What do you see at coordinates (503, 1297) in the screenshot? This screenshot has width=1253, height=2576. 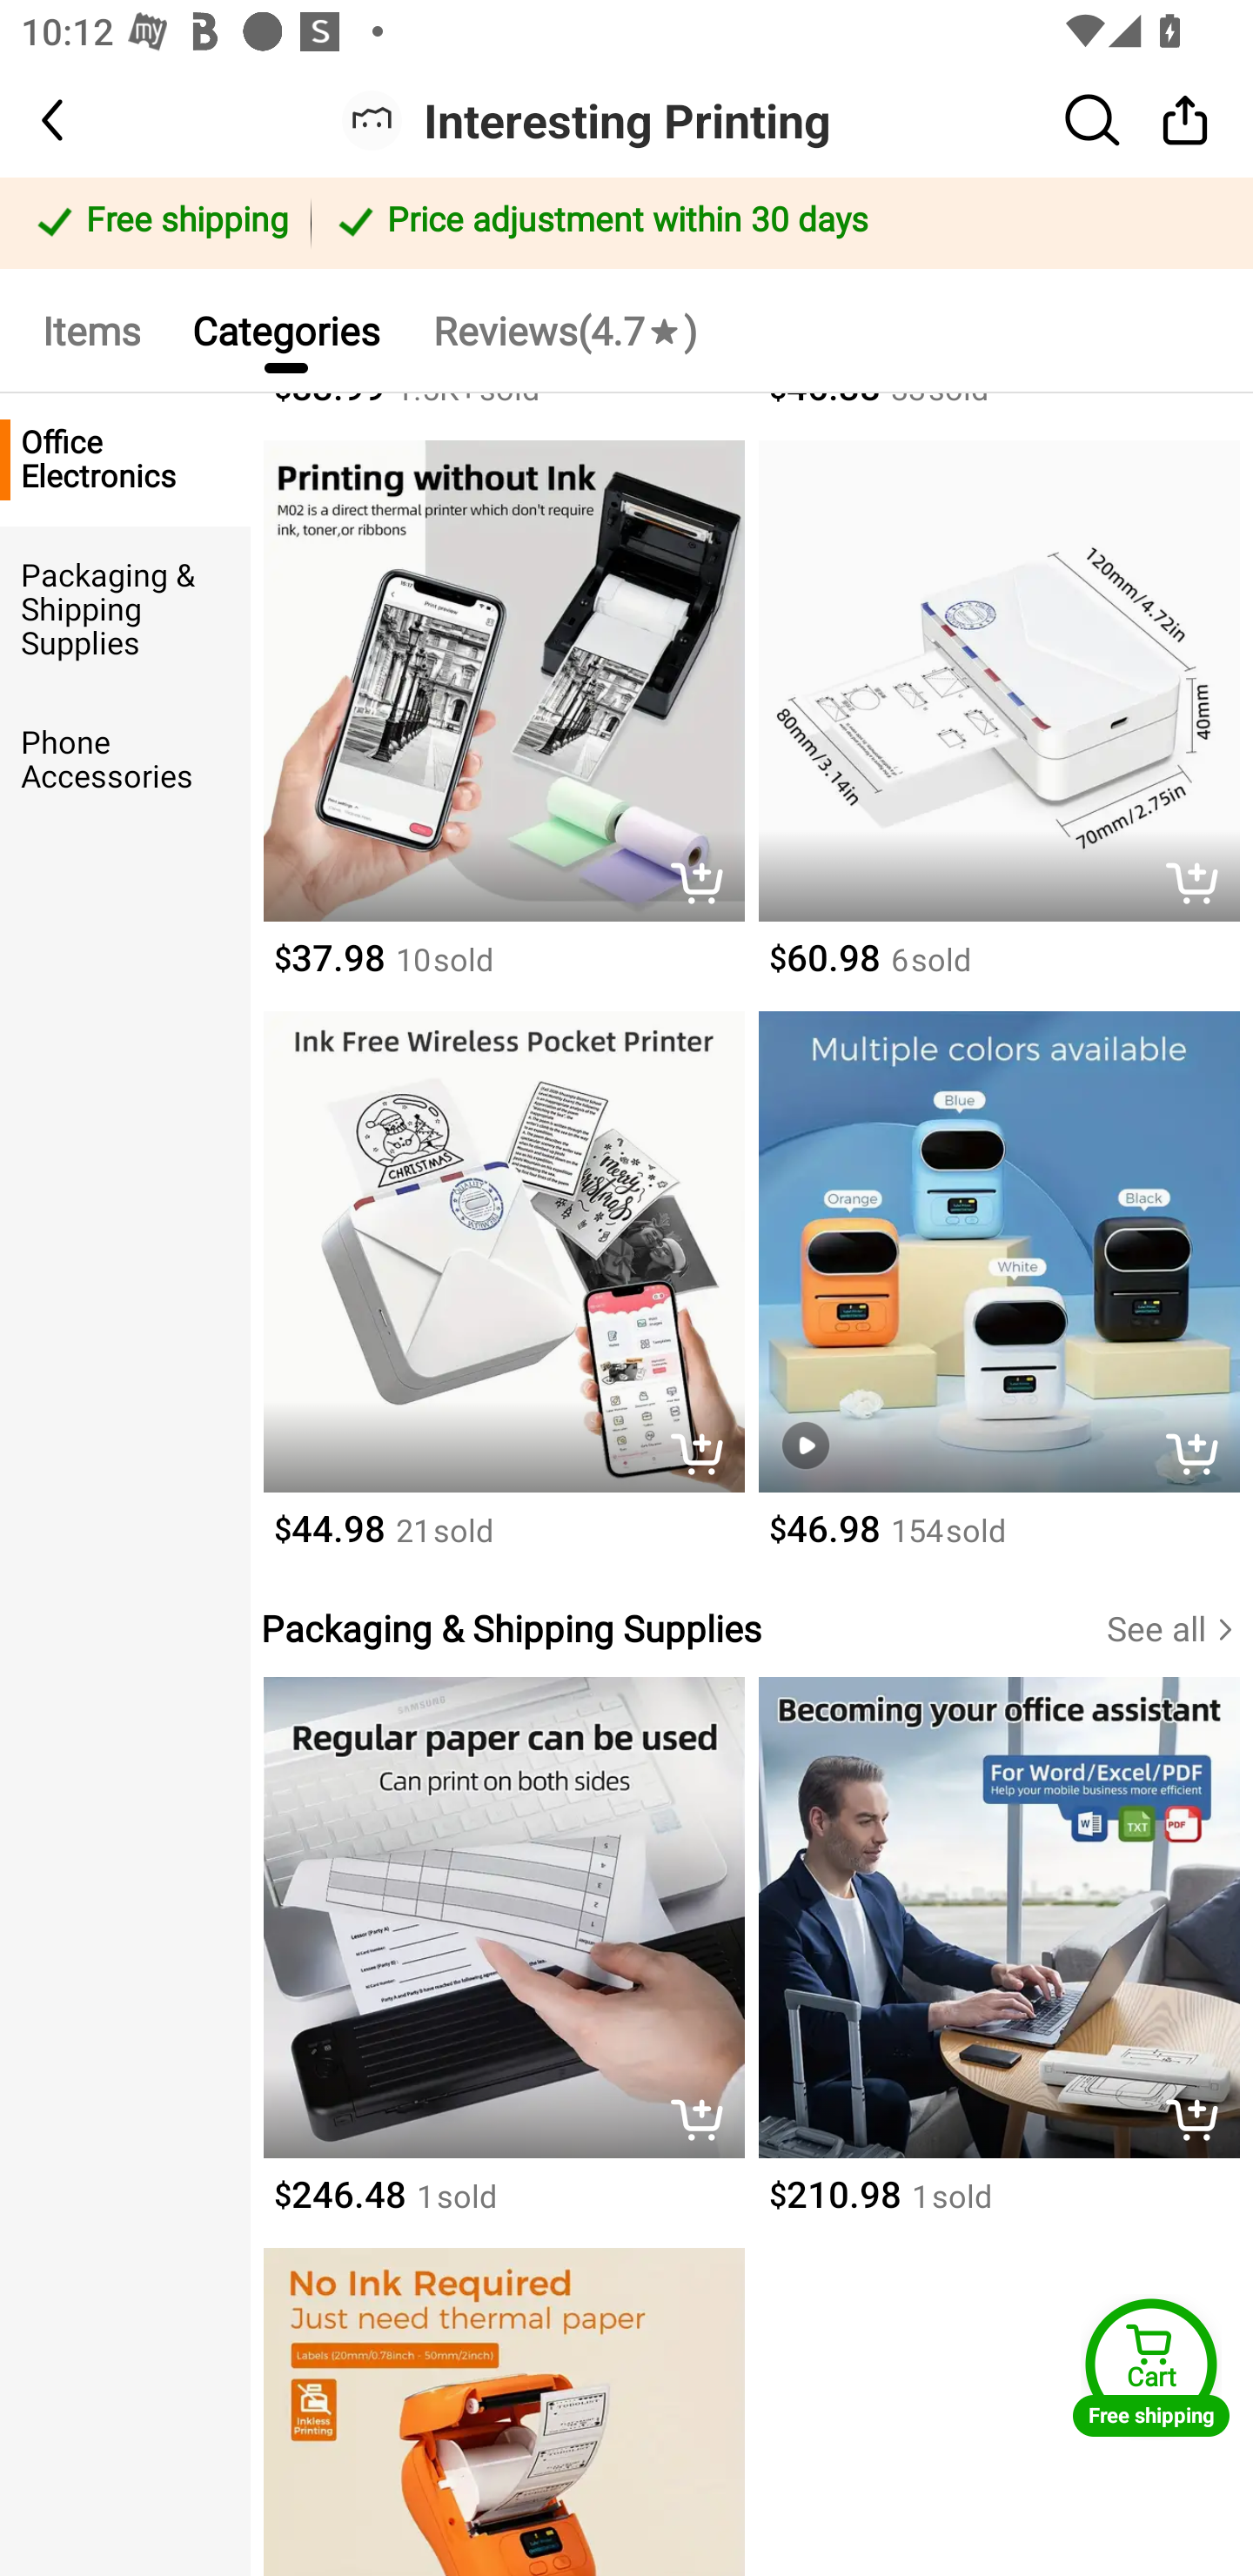 I see `delete $44.98 21￼sold` at bounding box center [503, 1297].